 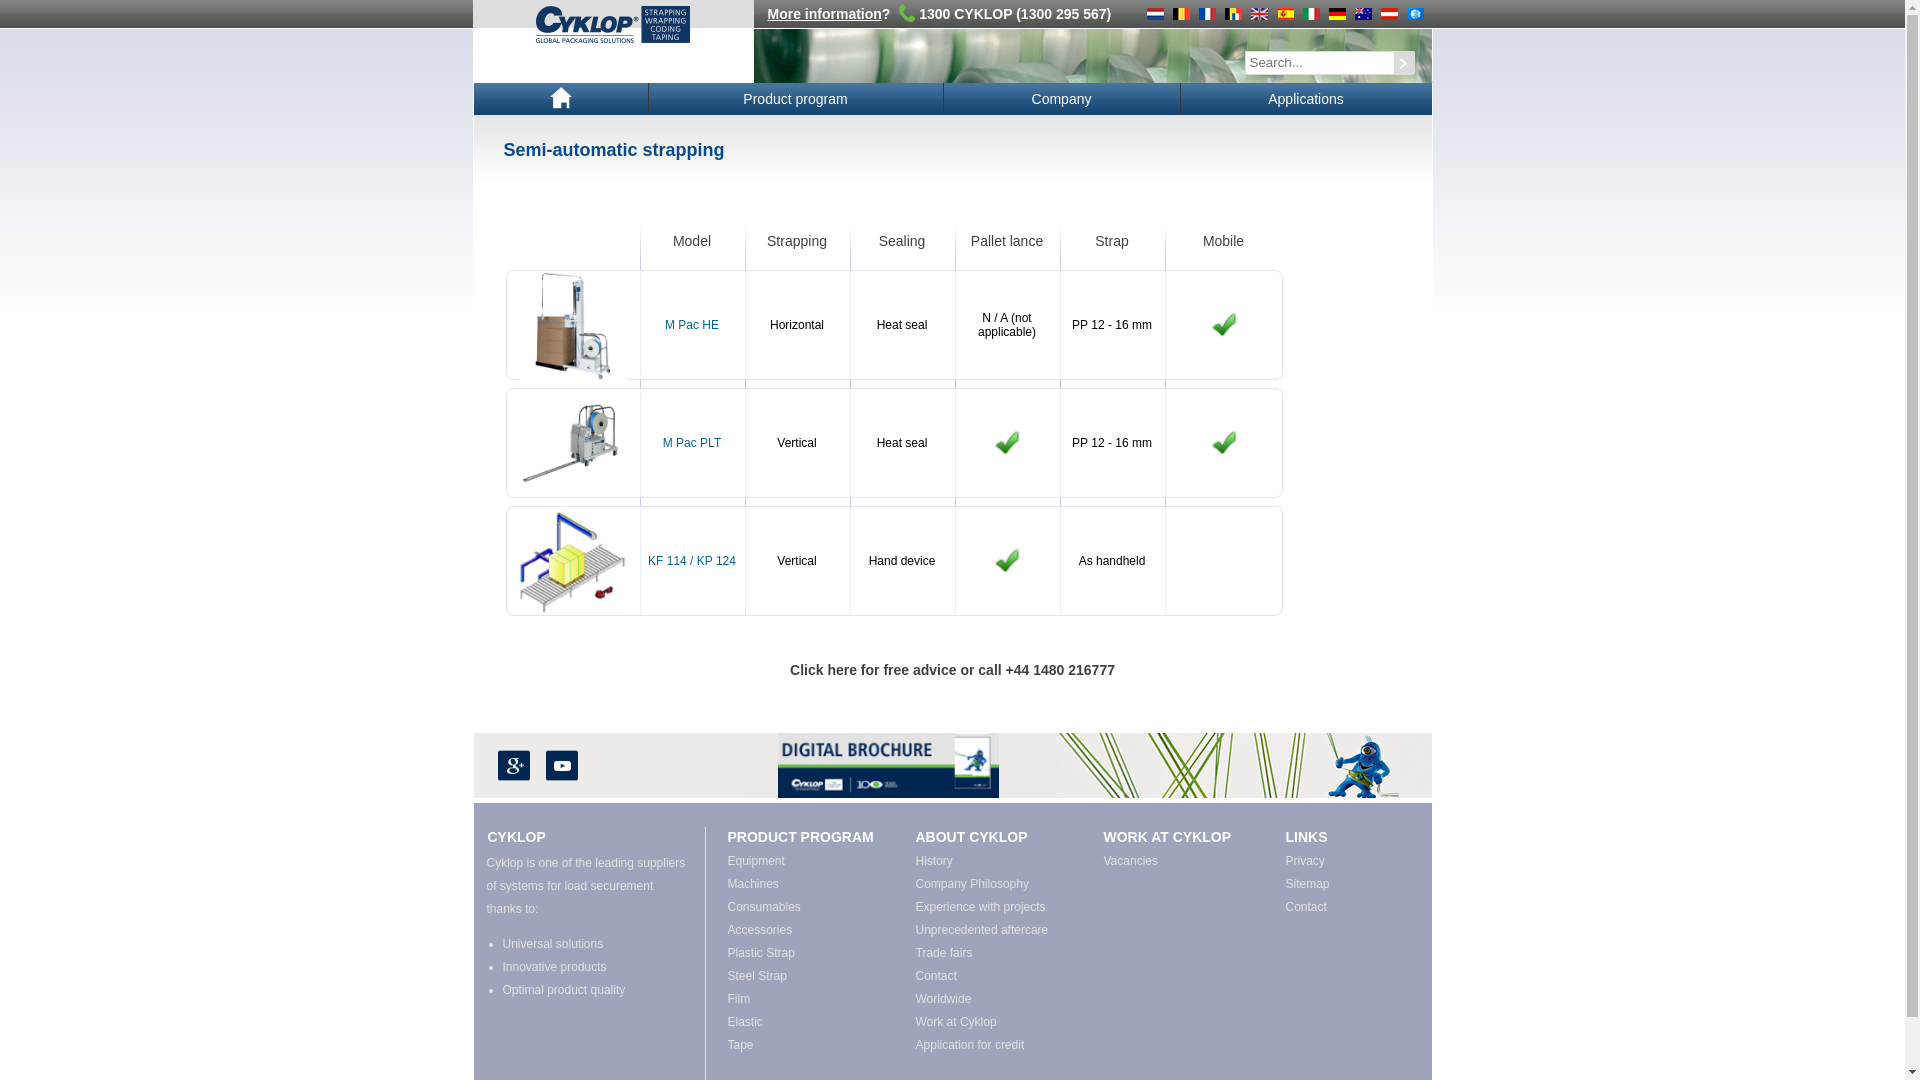 What do you see at coordinates (1336, 14) in the screenshot?
I see `German` at bounding box center [1336, 14].